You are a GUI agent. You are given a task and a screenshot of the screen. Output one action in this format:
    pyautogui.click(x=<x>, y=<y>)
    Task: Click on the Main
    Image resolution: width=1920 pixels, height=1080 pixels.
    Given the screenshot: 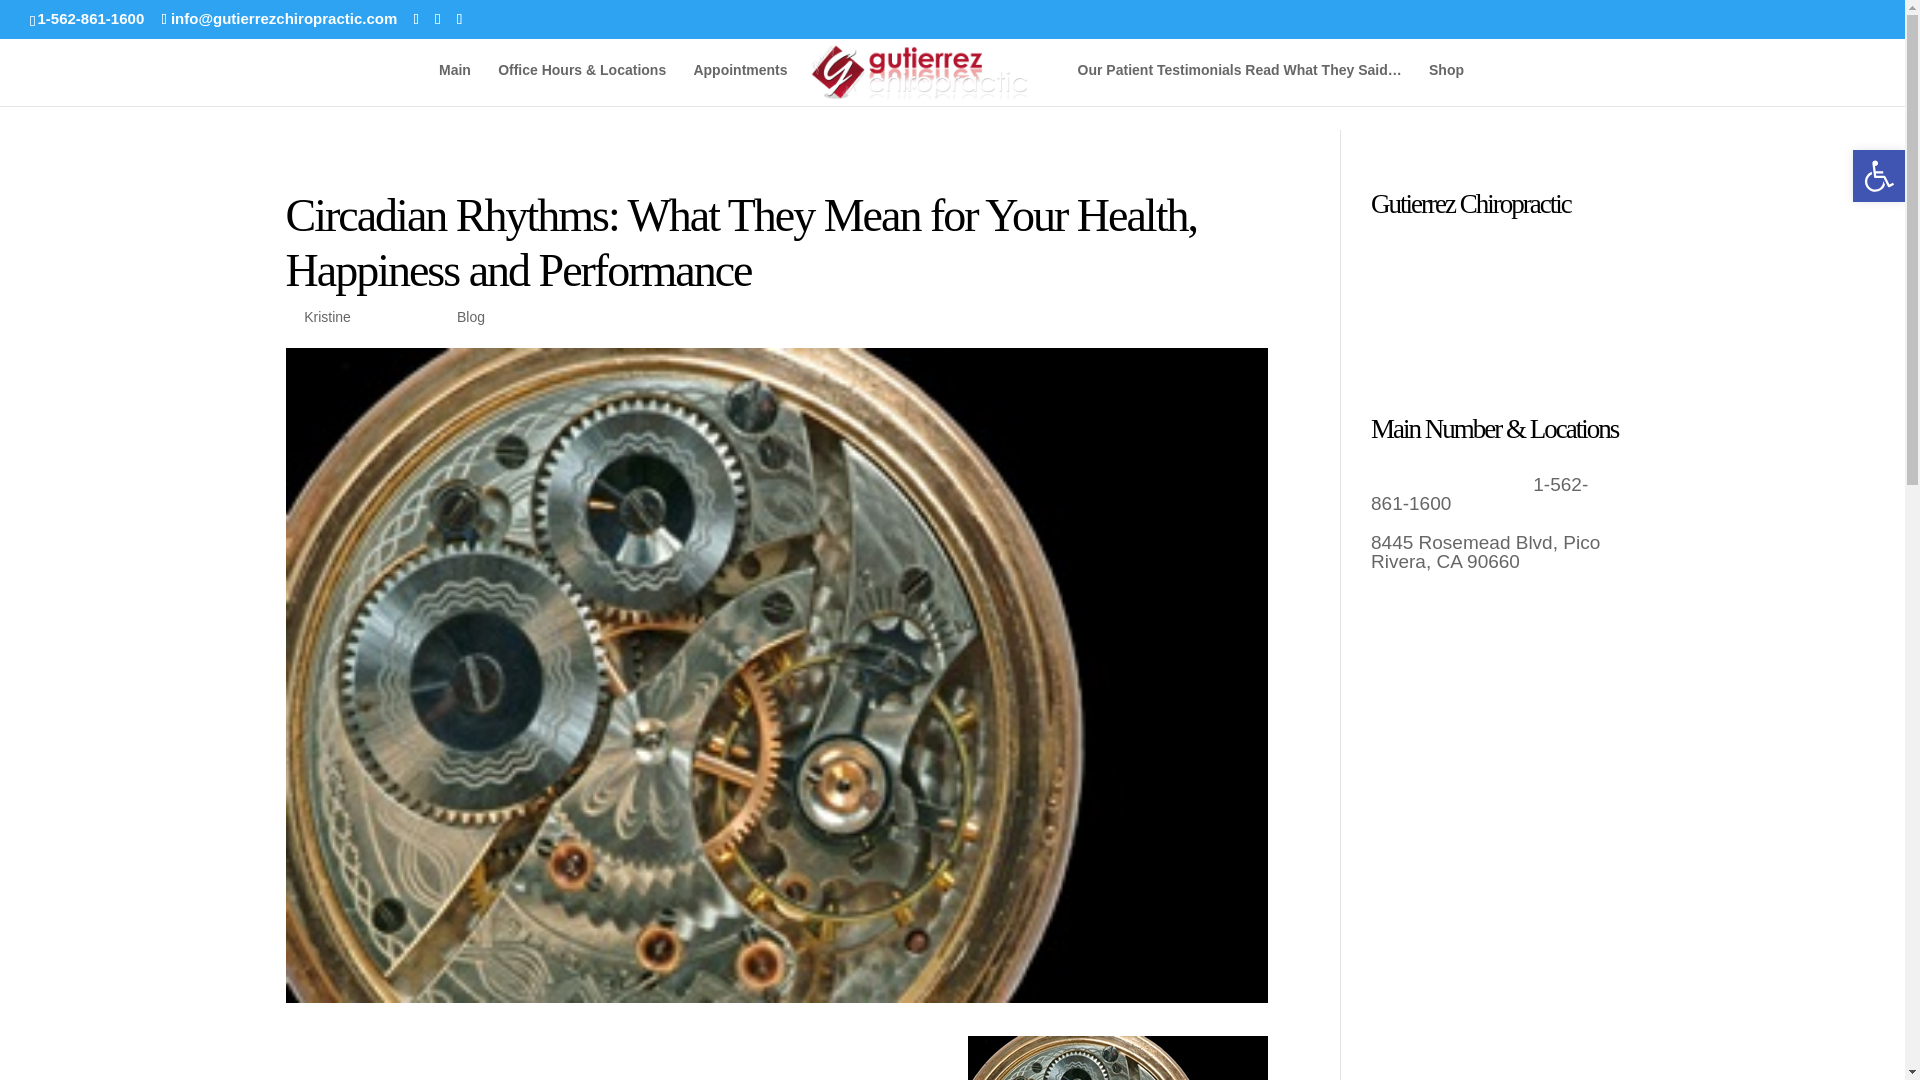 What is the action you would take?
    pyautogui.click(x=454, y=84)
    